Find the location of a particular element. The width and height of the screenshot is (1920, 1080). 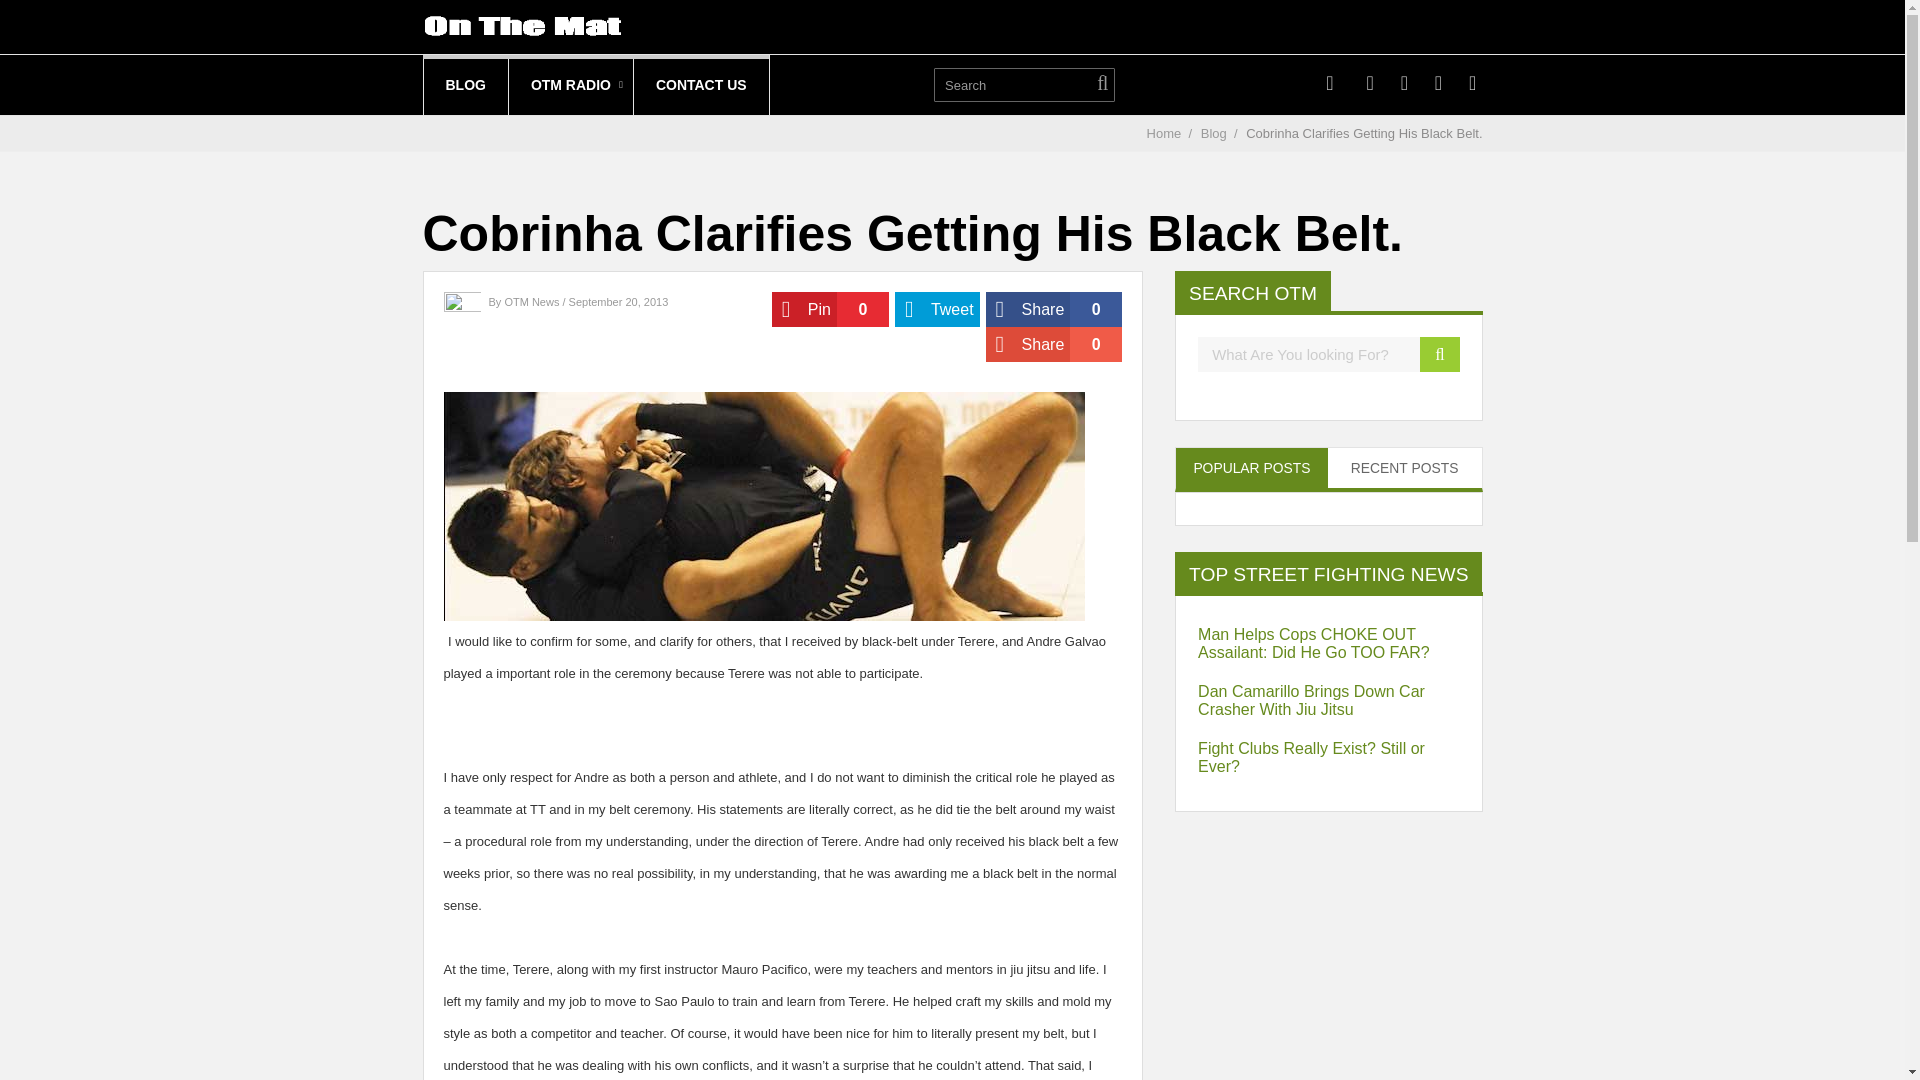

Dan Camarillo Brings Down Car Crasher With Jiu Jitsu is located at coordinates (1328, 758).